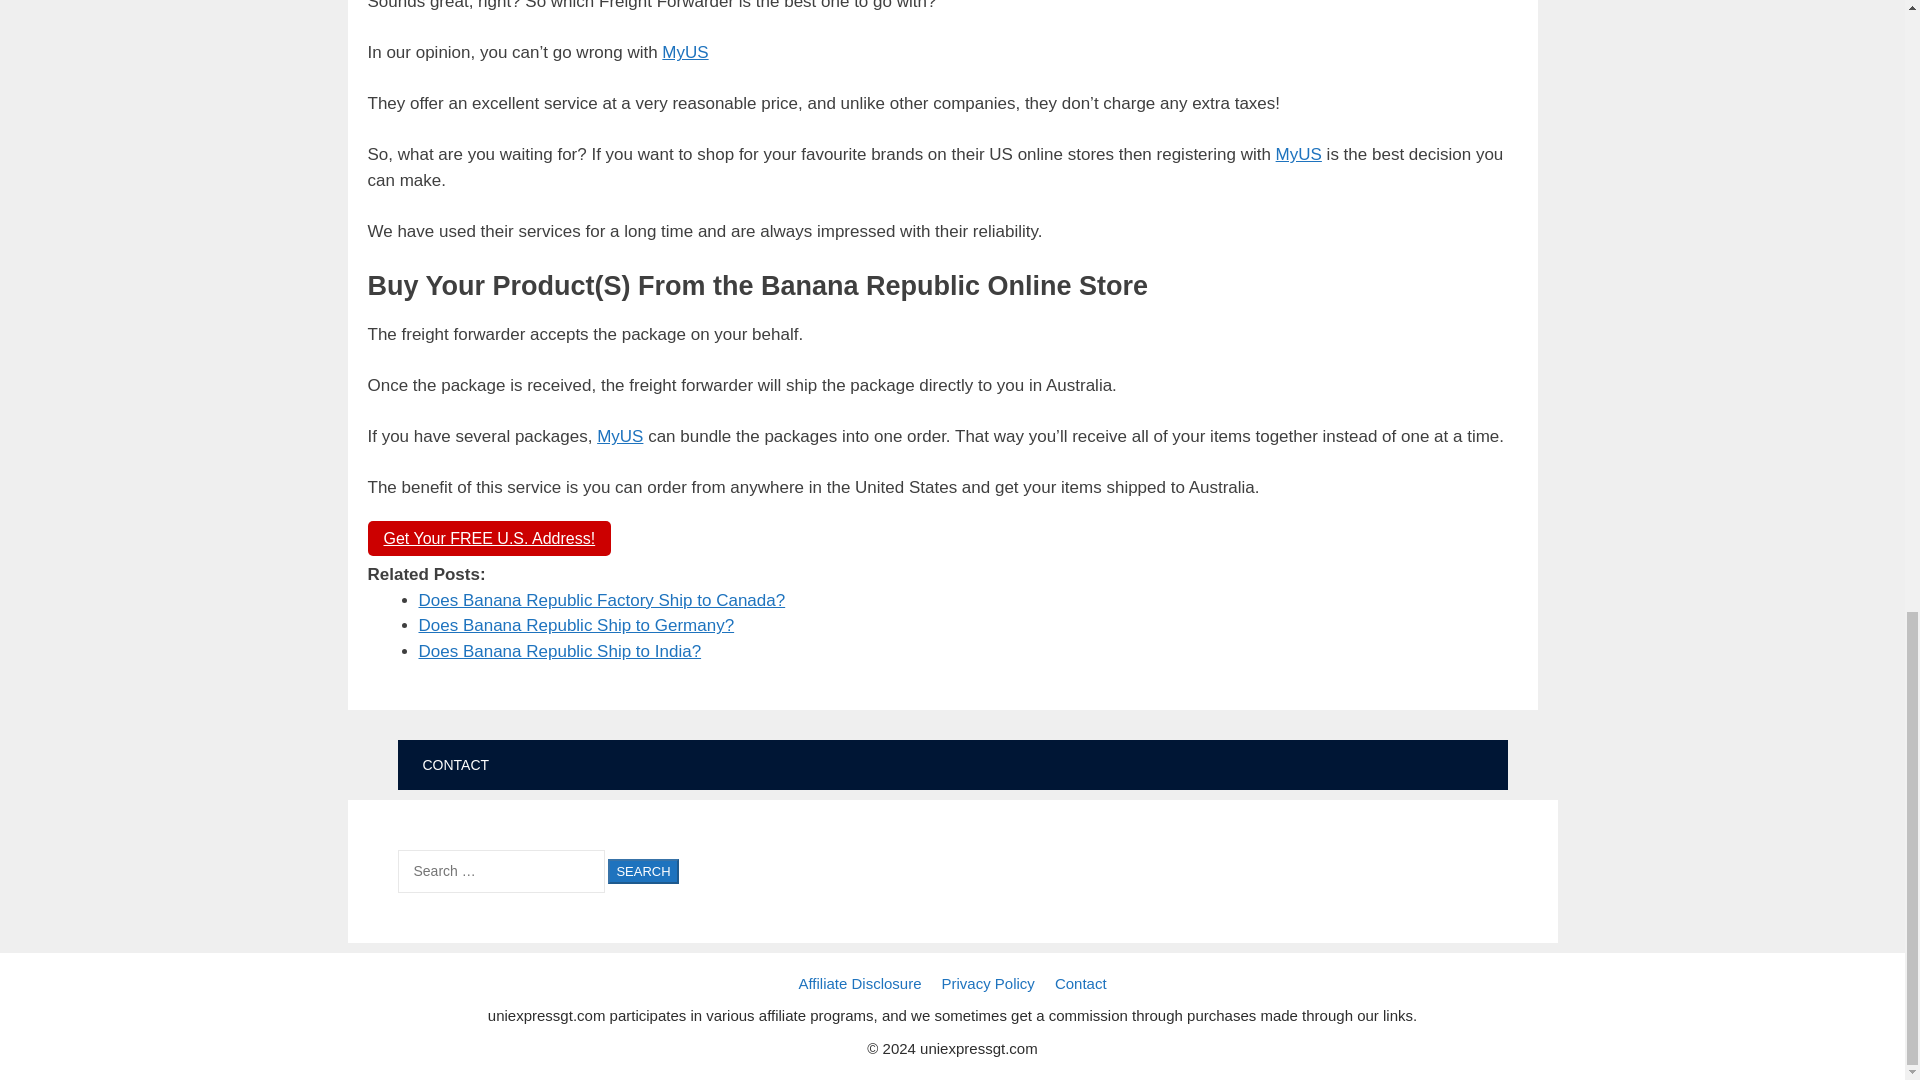  What do you see at coordinates (988, 984) in the screenshot?
I see `Privacy Policy` at bounding box center [988, 984].